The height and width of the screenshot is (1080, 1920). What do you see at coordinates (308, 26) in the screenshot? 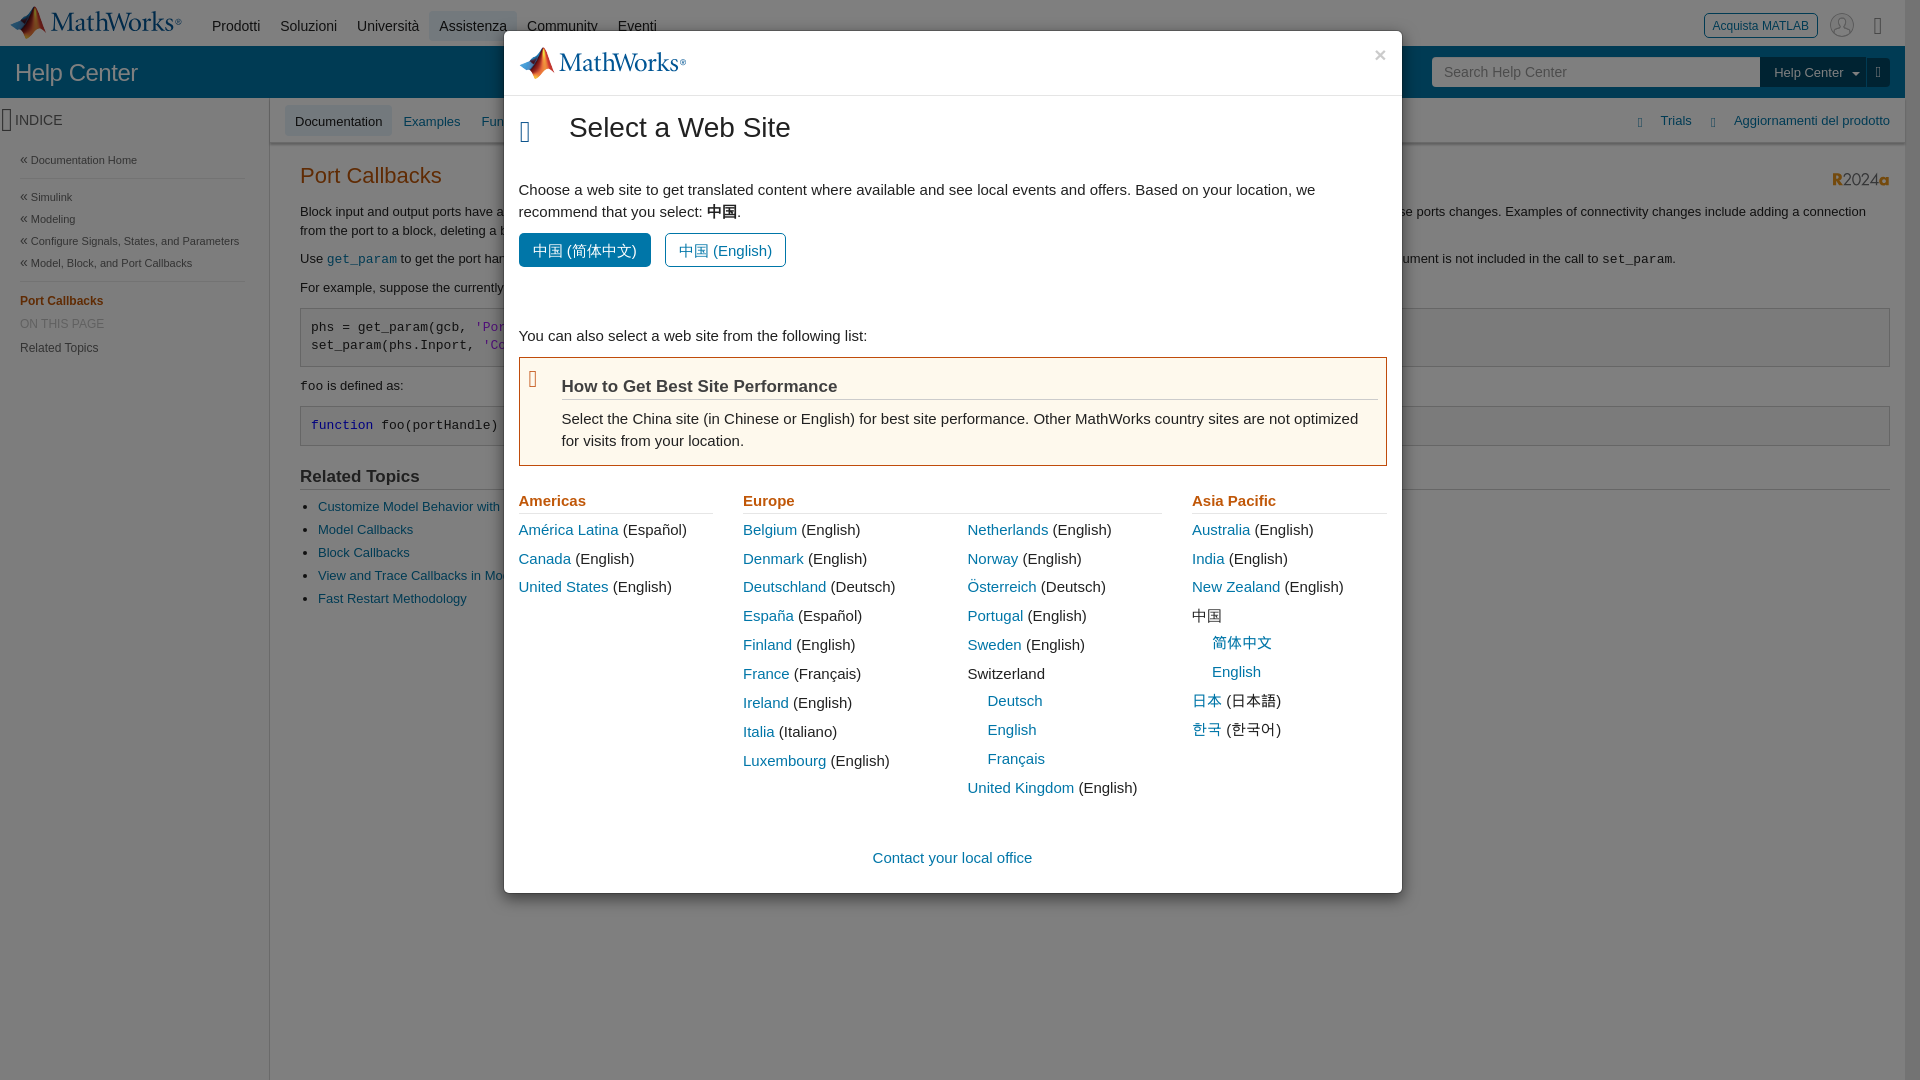
I see `Soluzioni` at bounding box center [308, 26].